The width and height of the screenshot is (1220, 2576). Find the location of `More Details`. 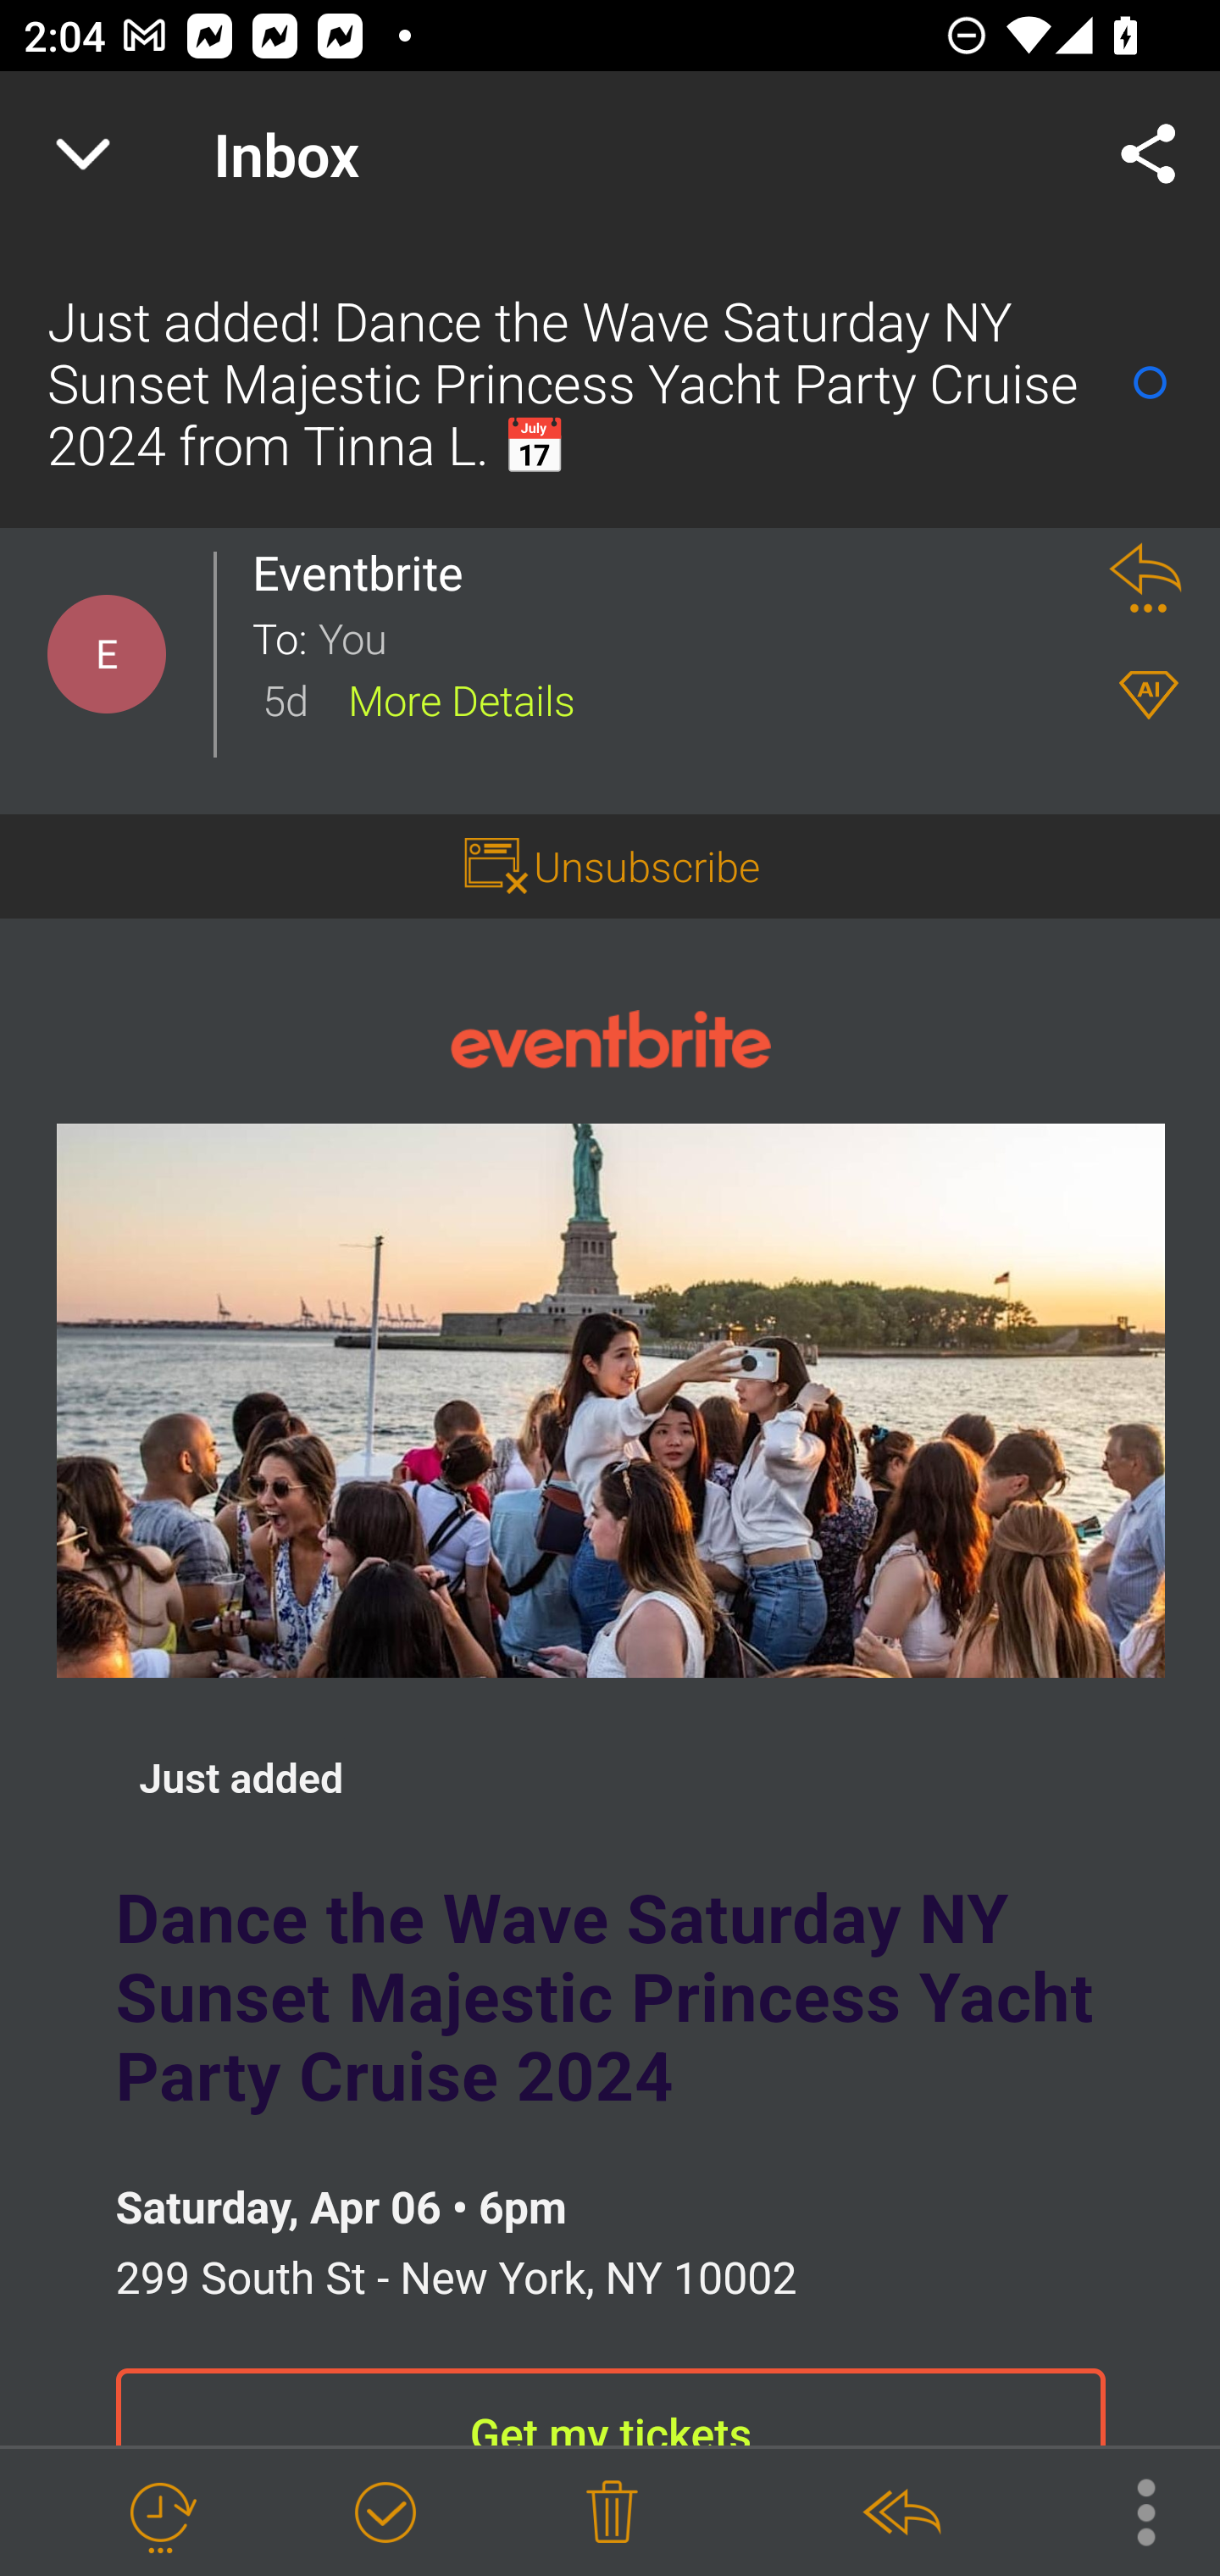

More Details is located at coordinates (461, 698).